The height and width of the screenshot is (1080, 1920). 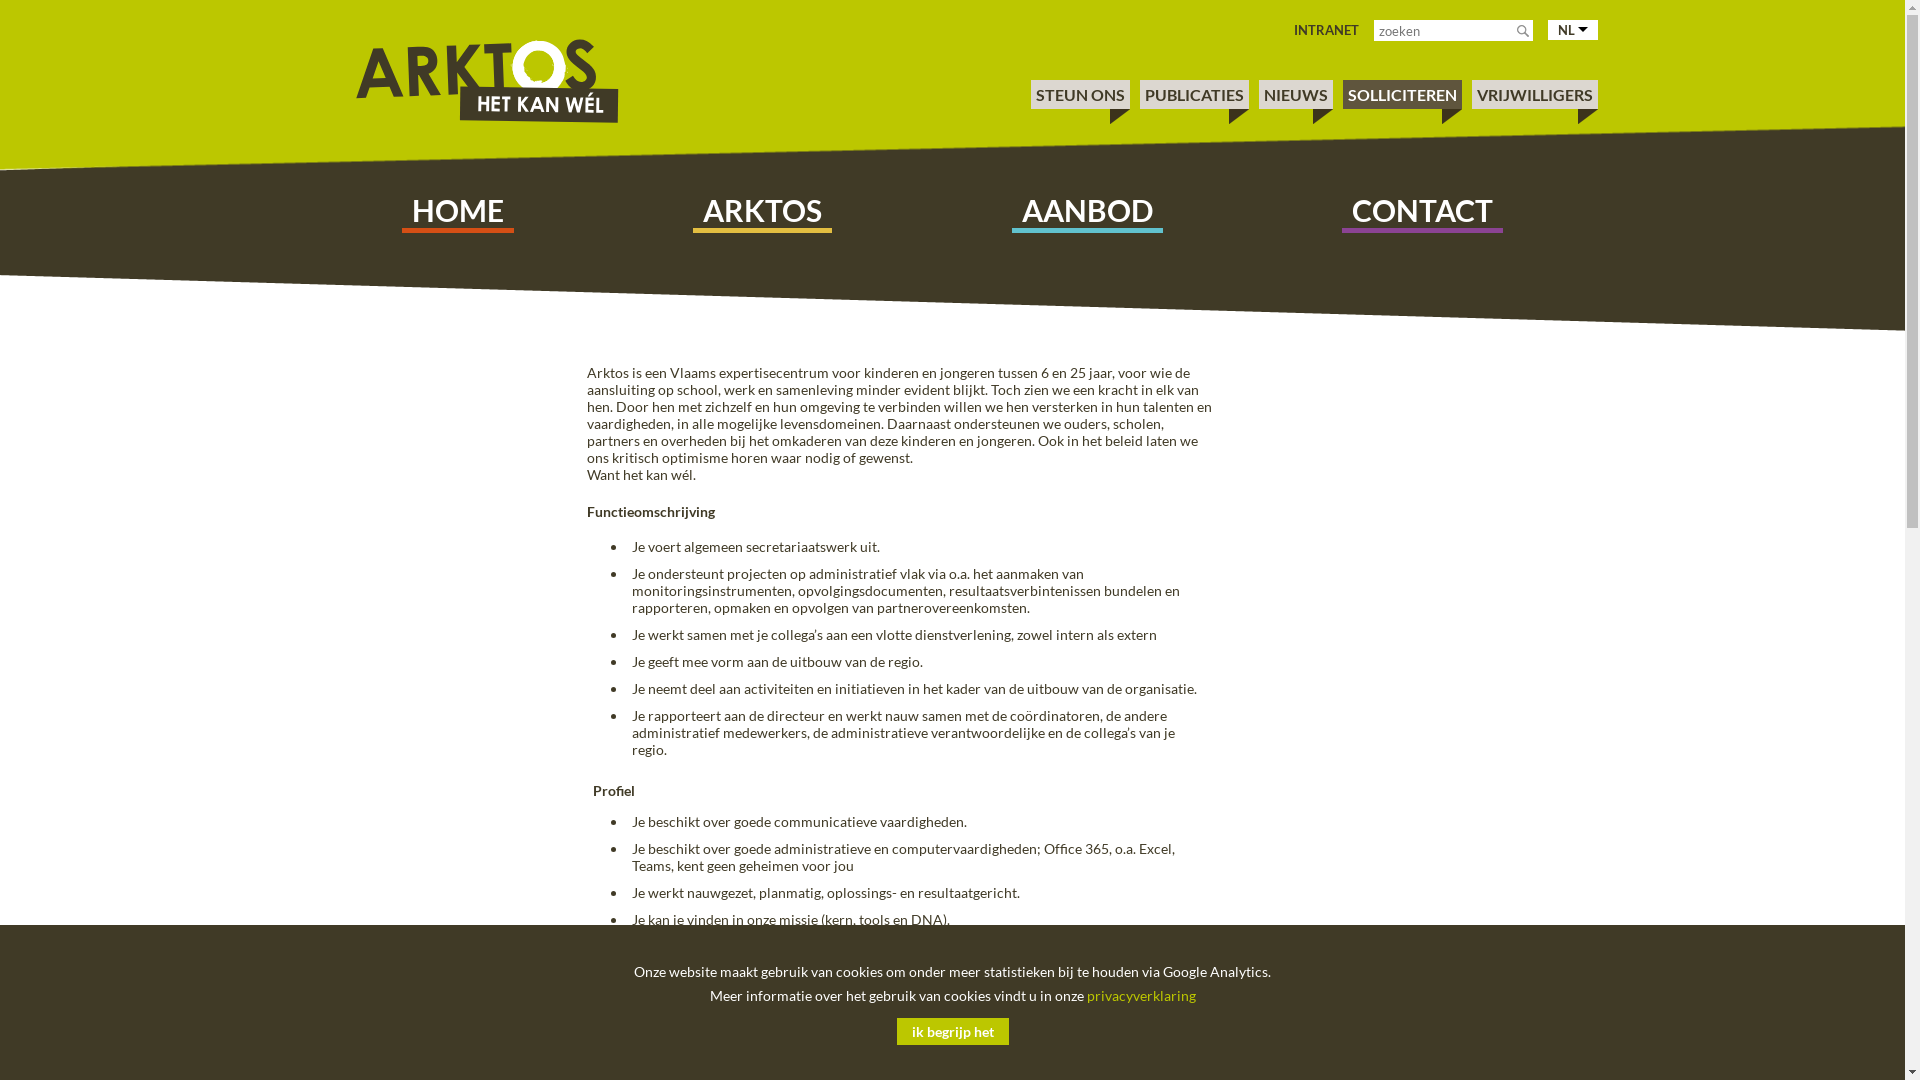 I want to click on privacyverklaring, so click(x=1140, y=996).